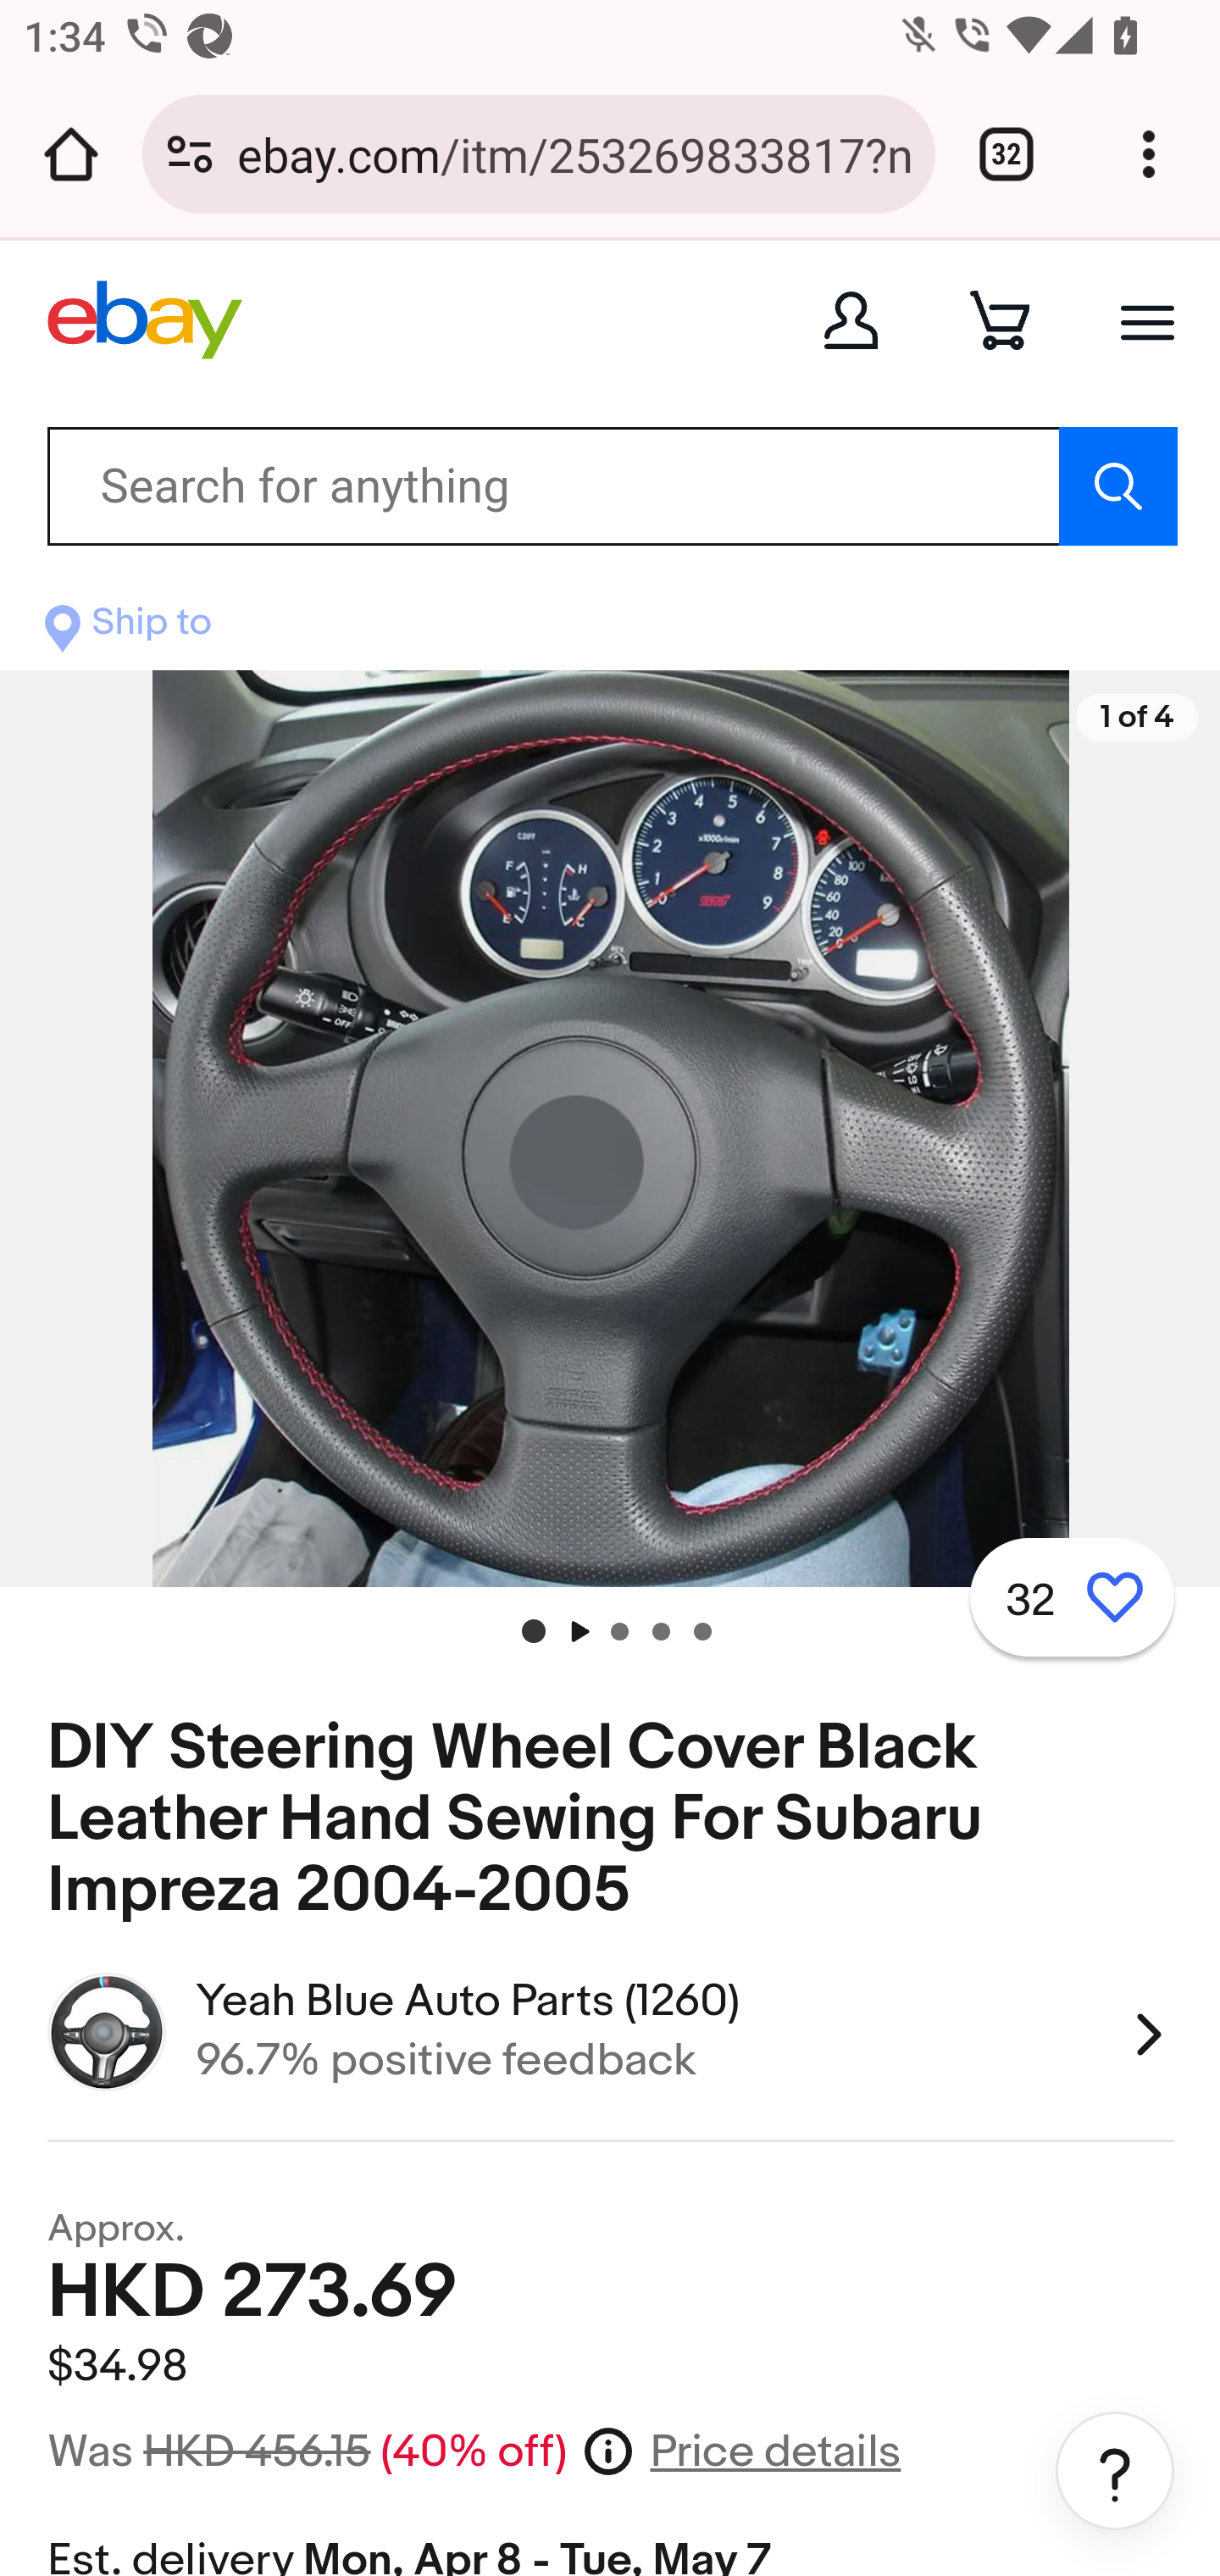  I want to click on Ship to, so click(127, 630).